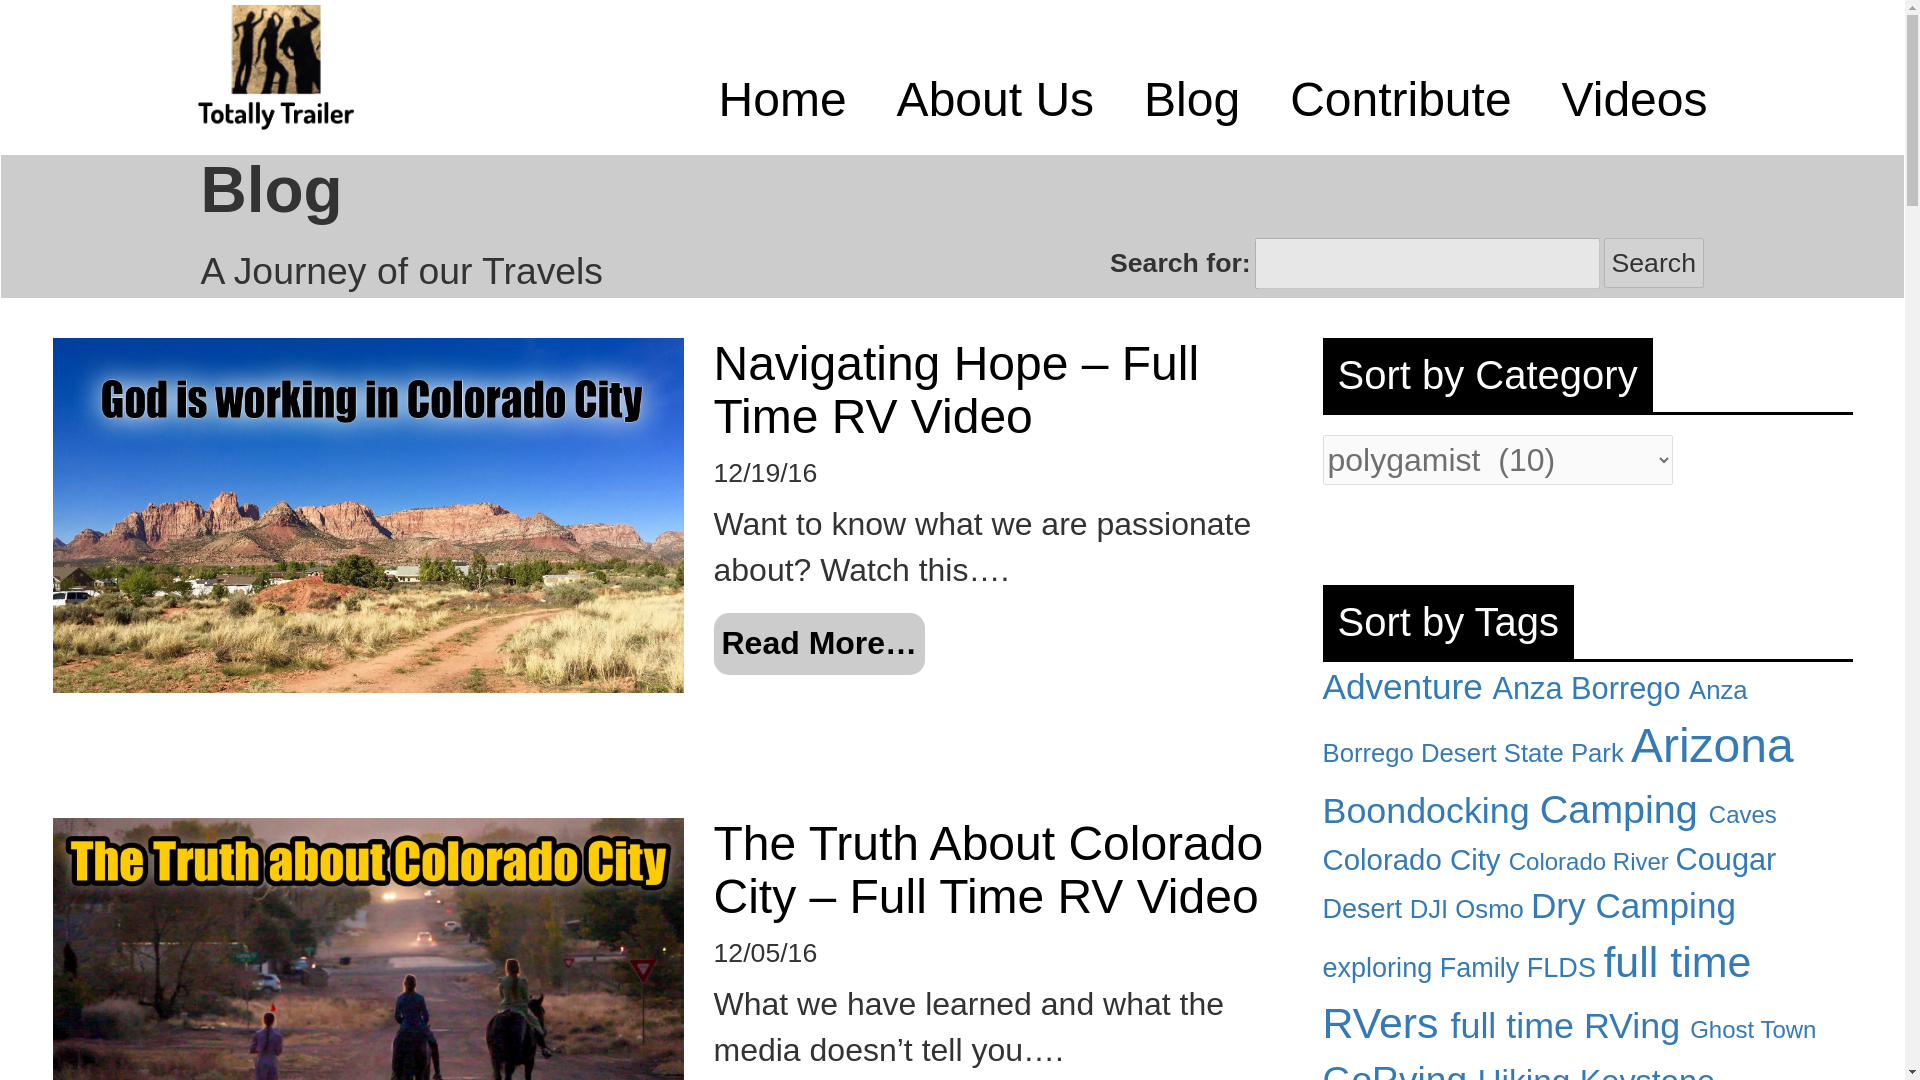  What do you see at coordinates (1564, 967) in the screenshot?
I see `FLDS` at bounding box center [1564, 967].